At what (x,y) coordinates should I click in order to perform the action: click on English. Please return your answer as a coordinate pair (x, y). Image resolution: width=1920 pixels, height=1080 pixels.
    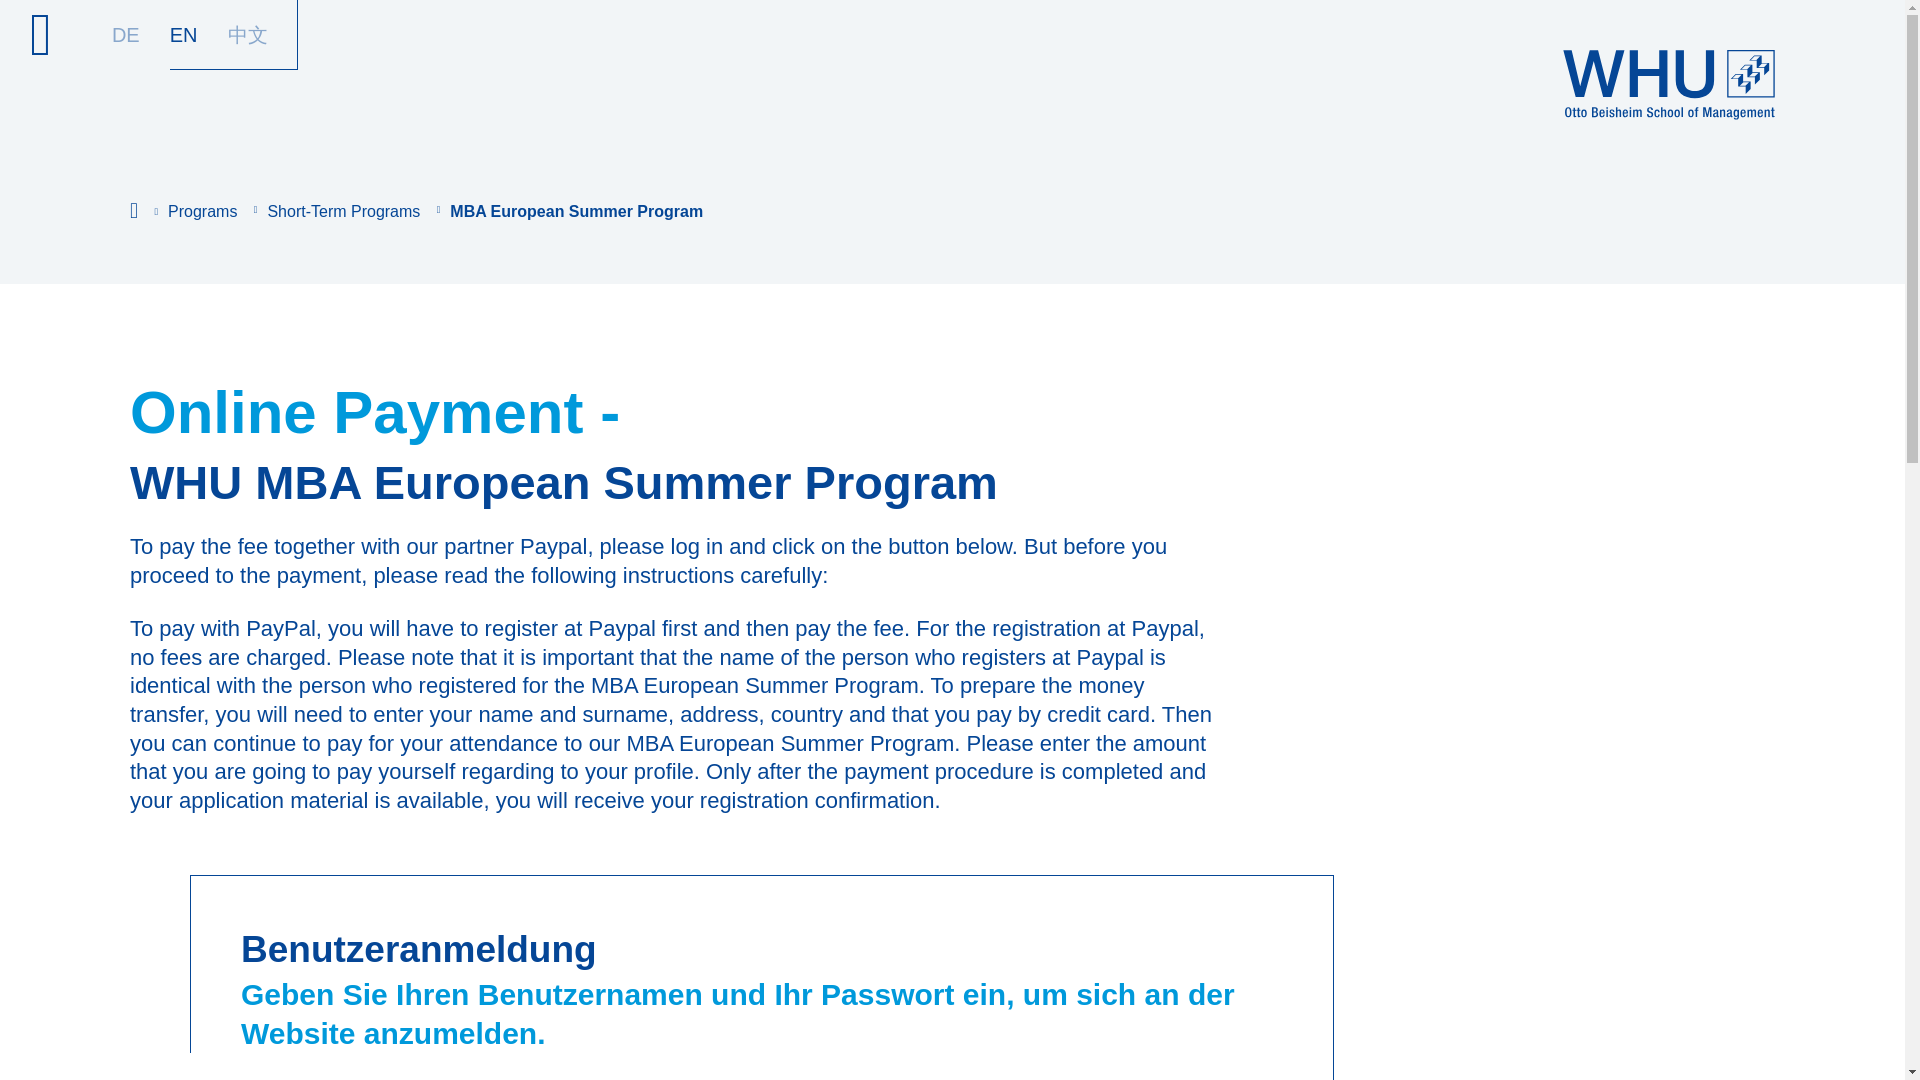
    Looking at the image, I should click on (184, 34).